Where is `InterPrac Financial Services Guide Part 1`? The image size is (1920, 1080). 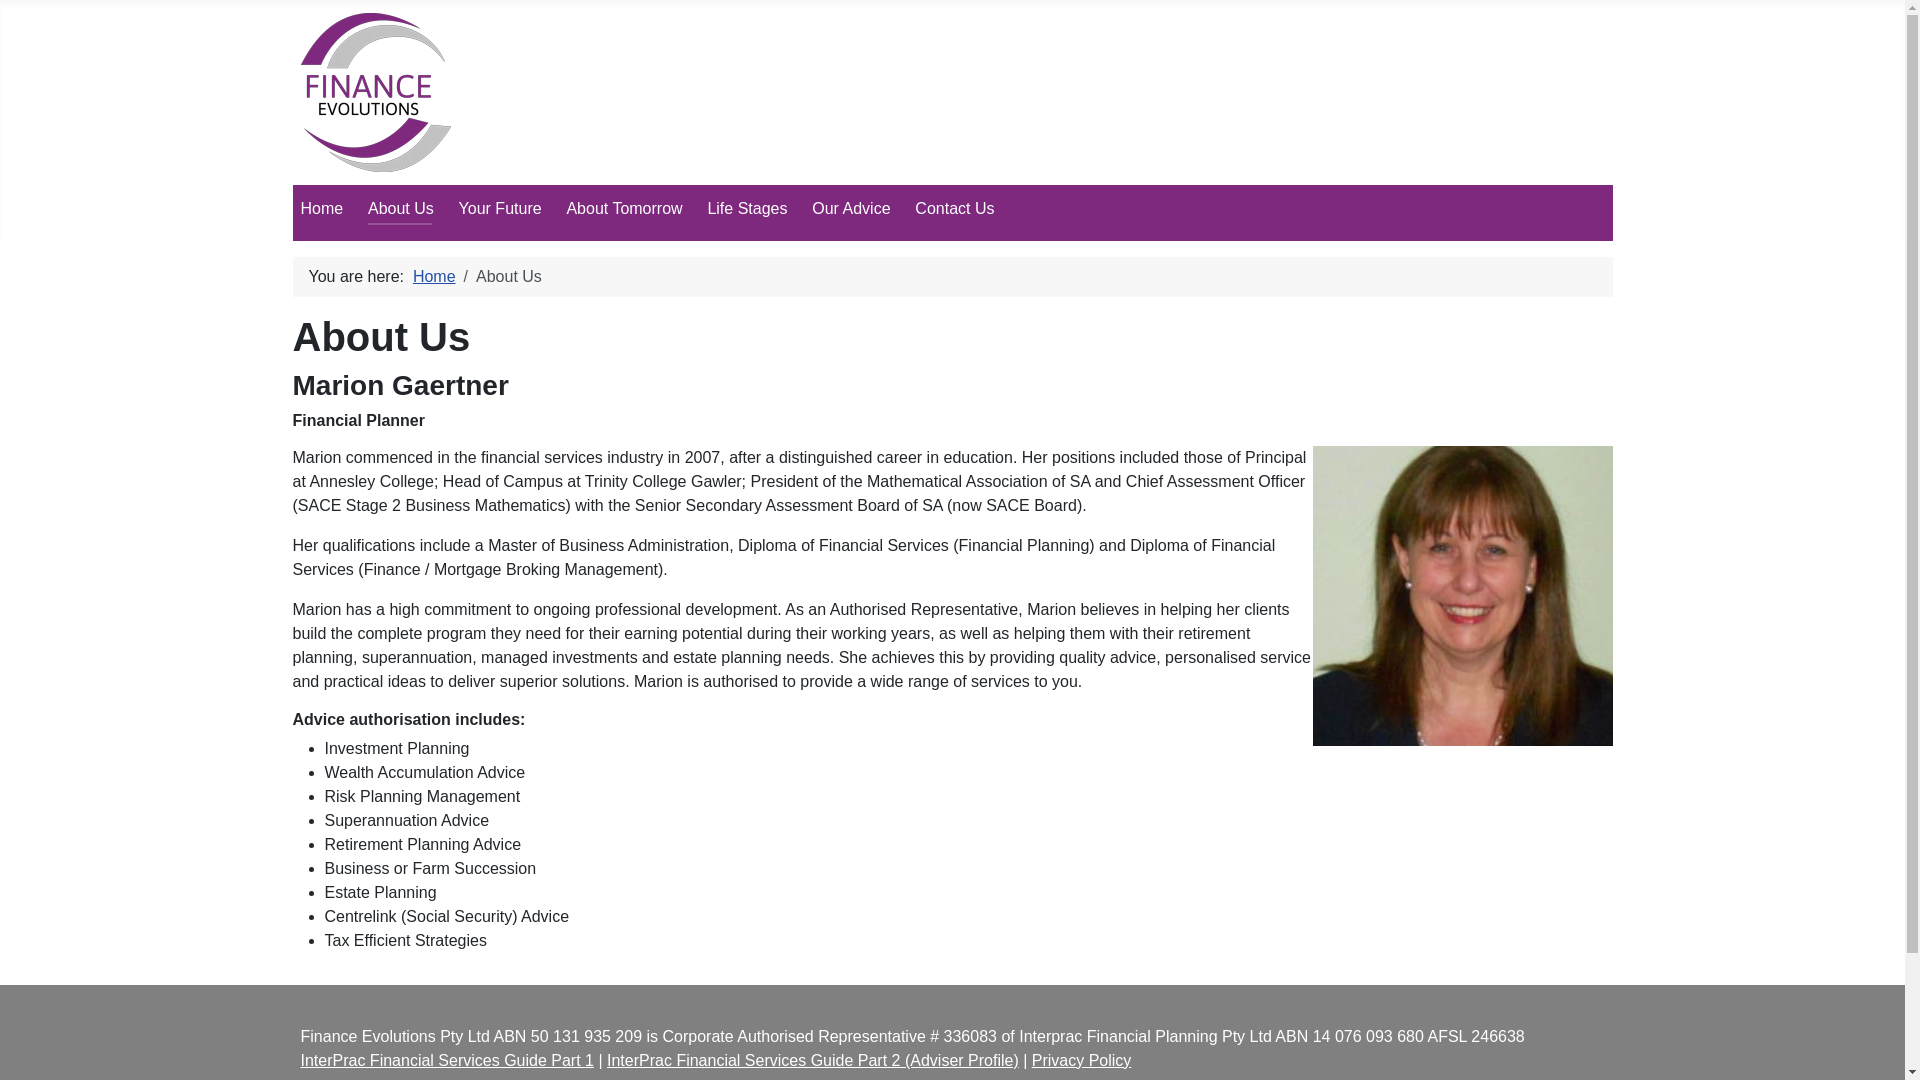
InterPrac Financial Services Guide Part 1 is located at coordinates (446, 1060).